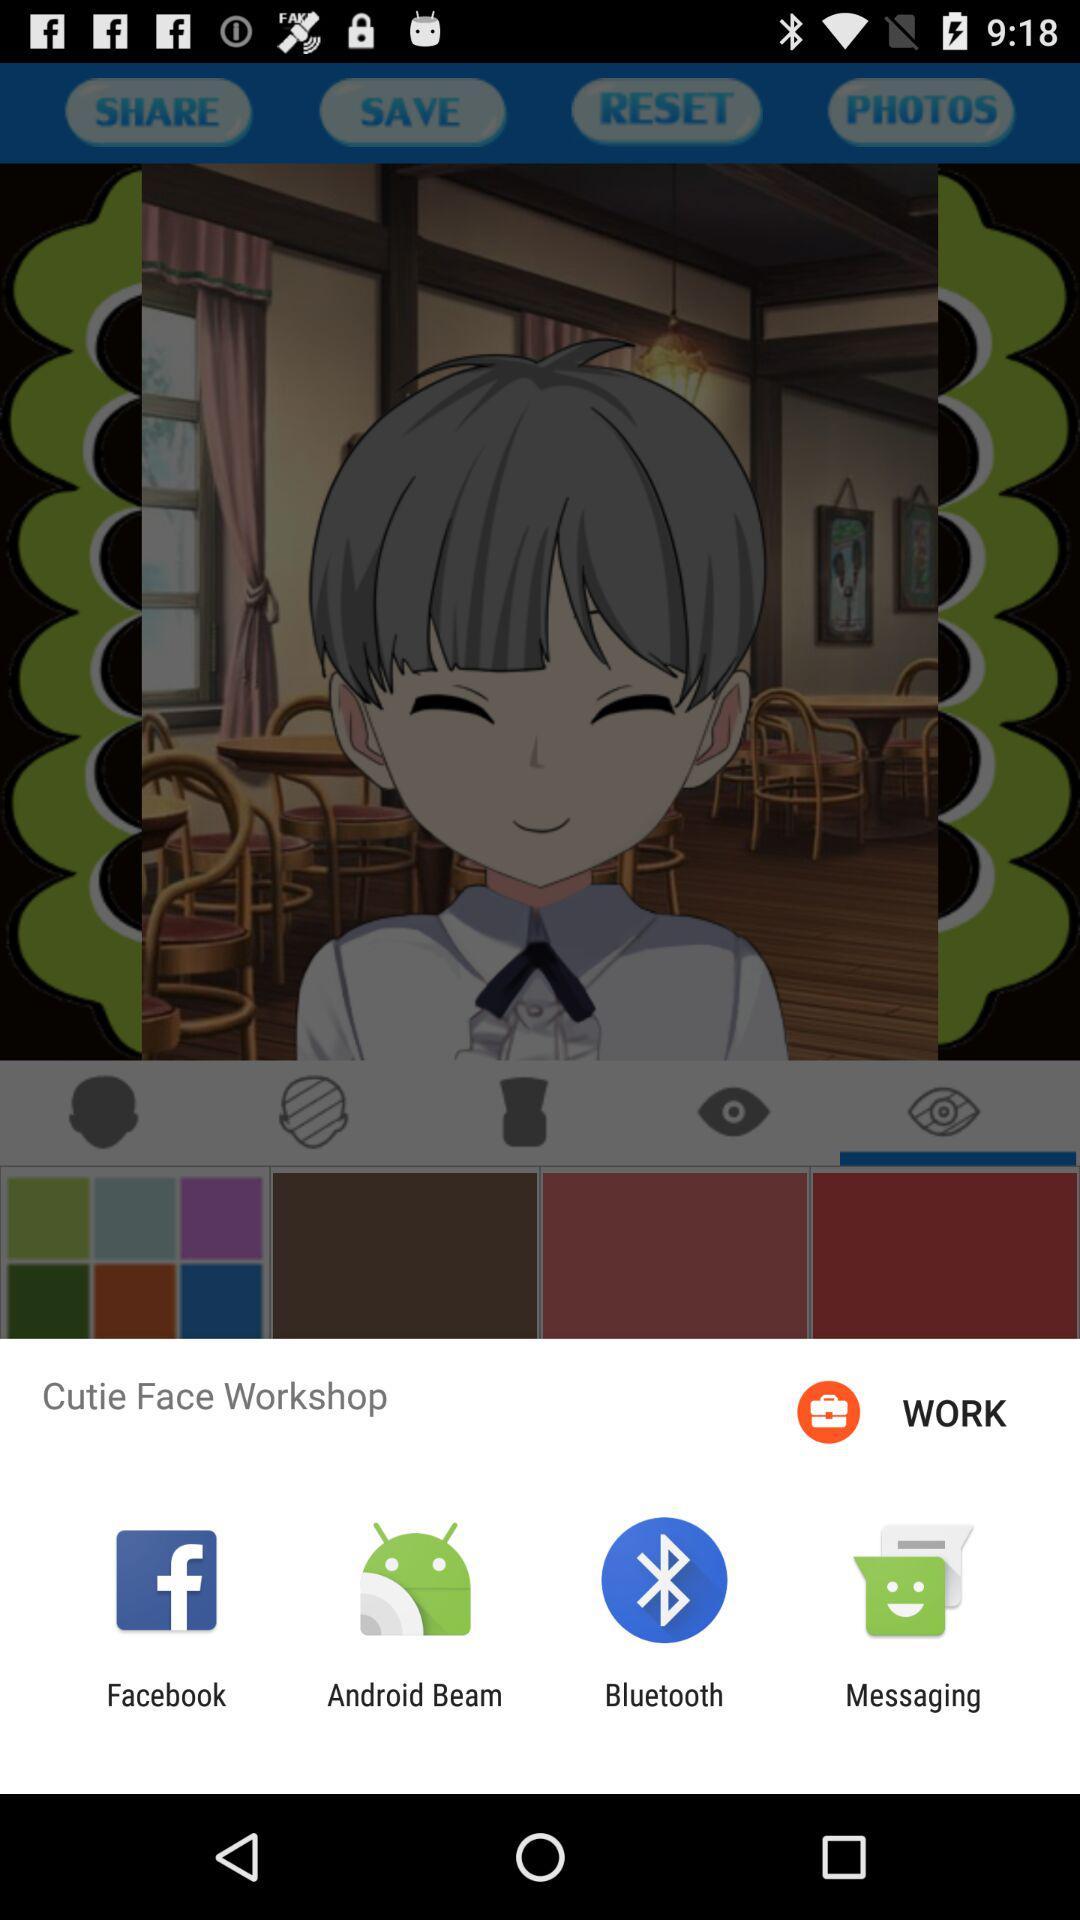 The height and width of the screenshot is (1920, 1080). What do you see at coordinates (414, 1712) in the screenshot?
I see `turn on android beam item` at bounding box center [414, 1712].